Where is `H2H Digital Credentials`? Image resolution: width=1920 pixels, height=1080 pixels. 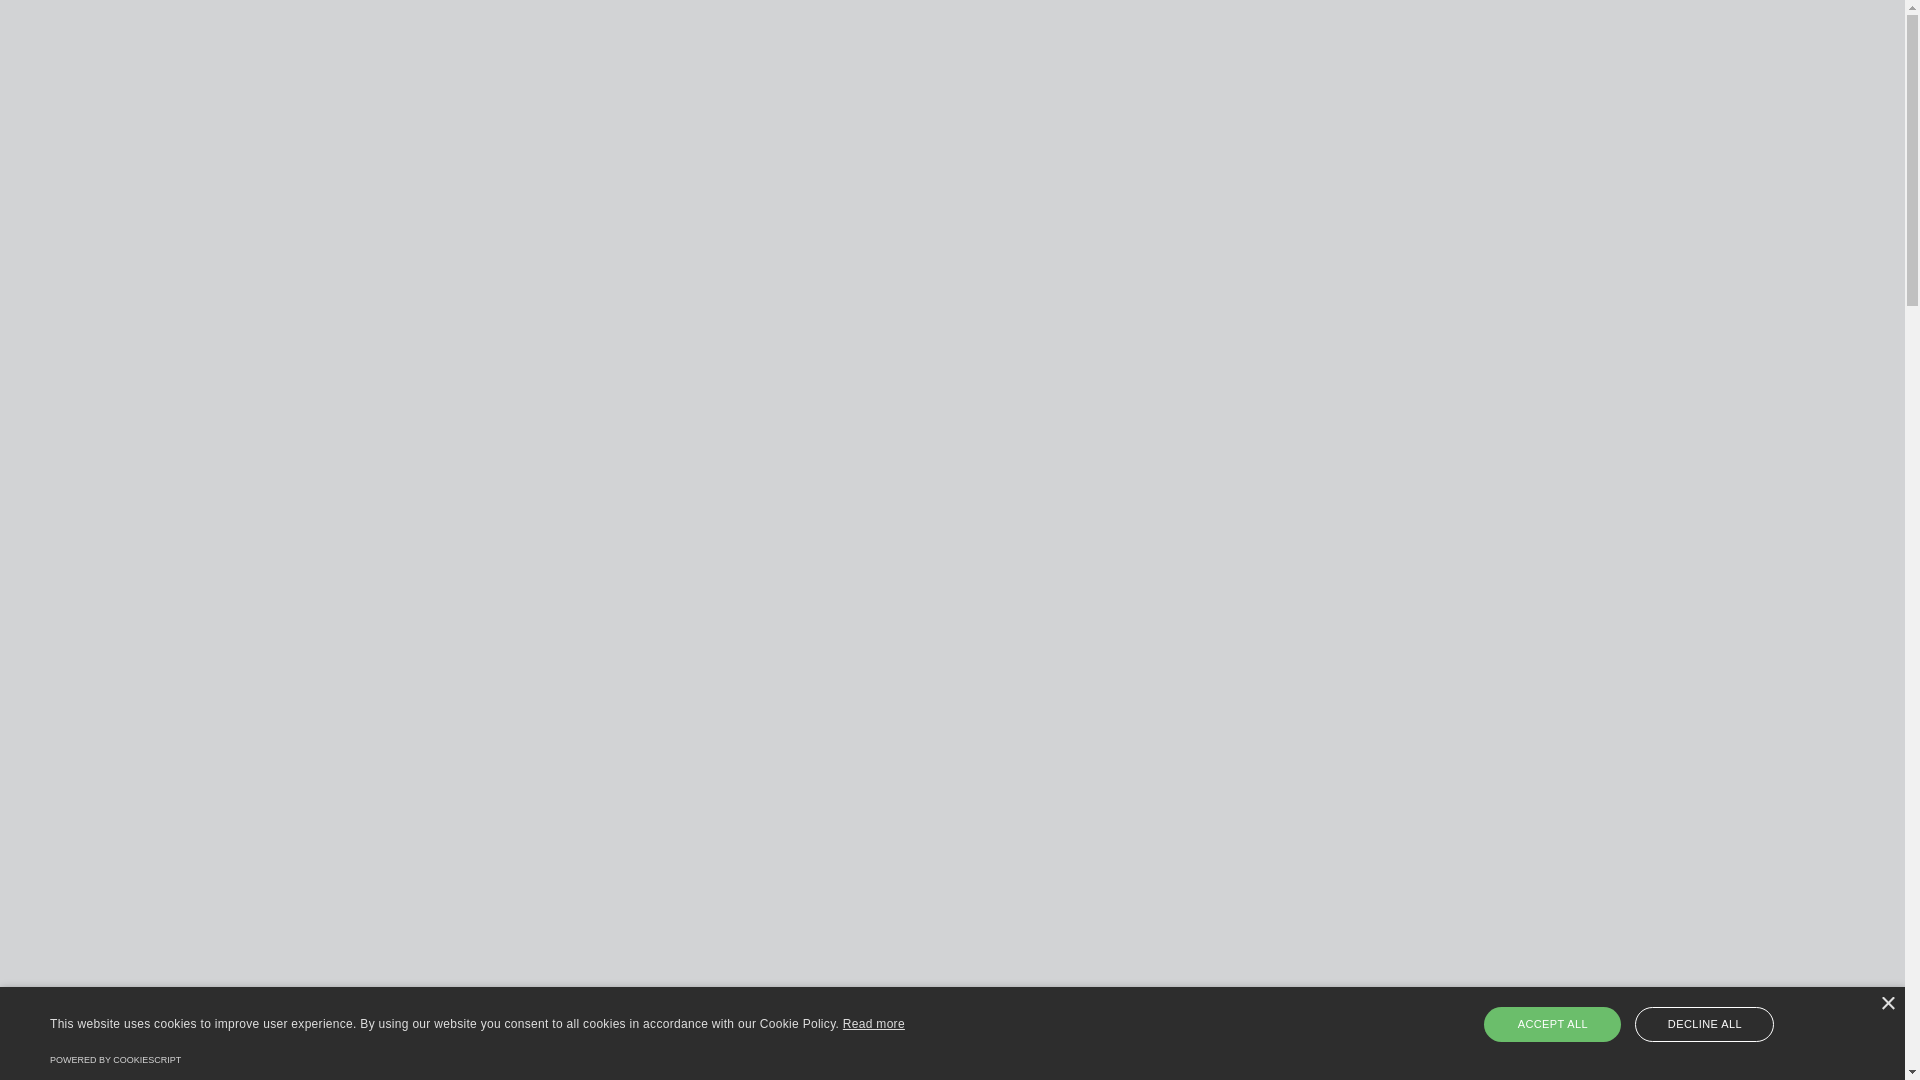 H2H Digital Credentials is located at coordinates (1749, 99).